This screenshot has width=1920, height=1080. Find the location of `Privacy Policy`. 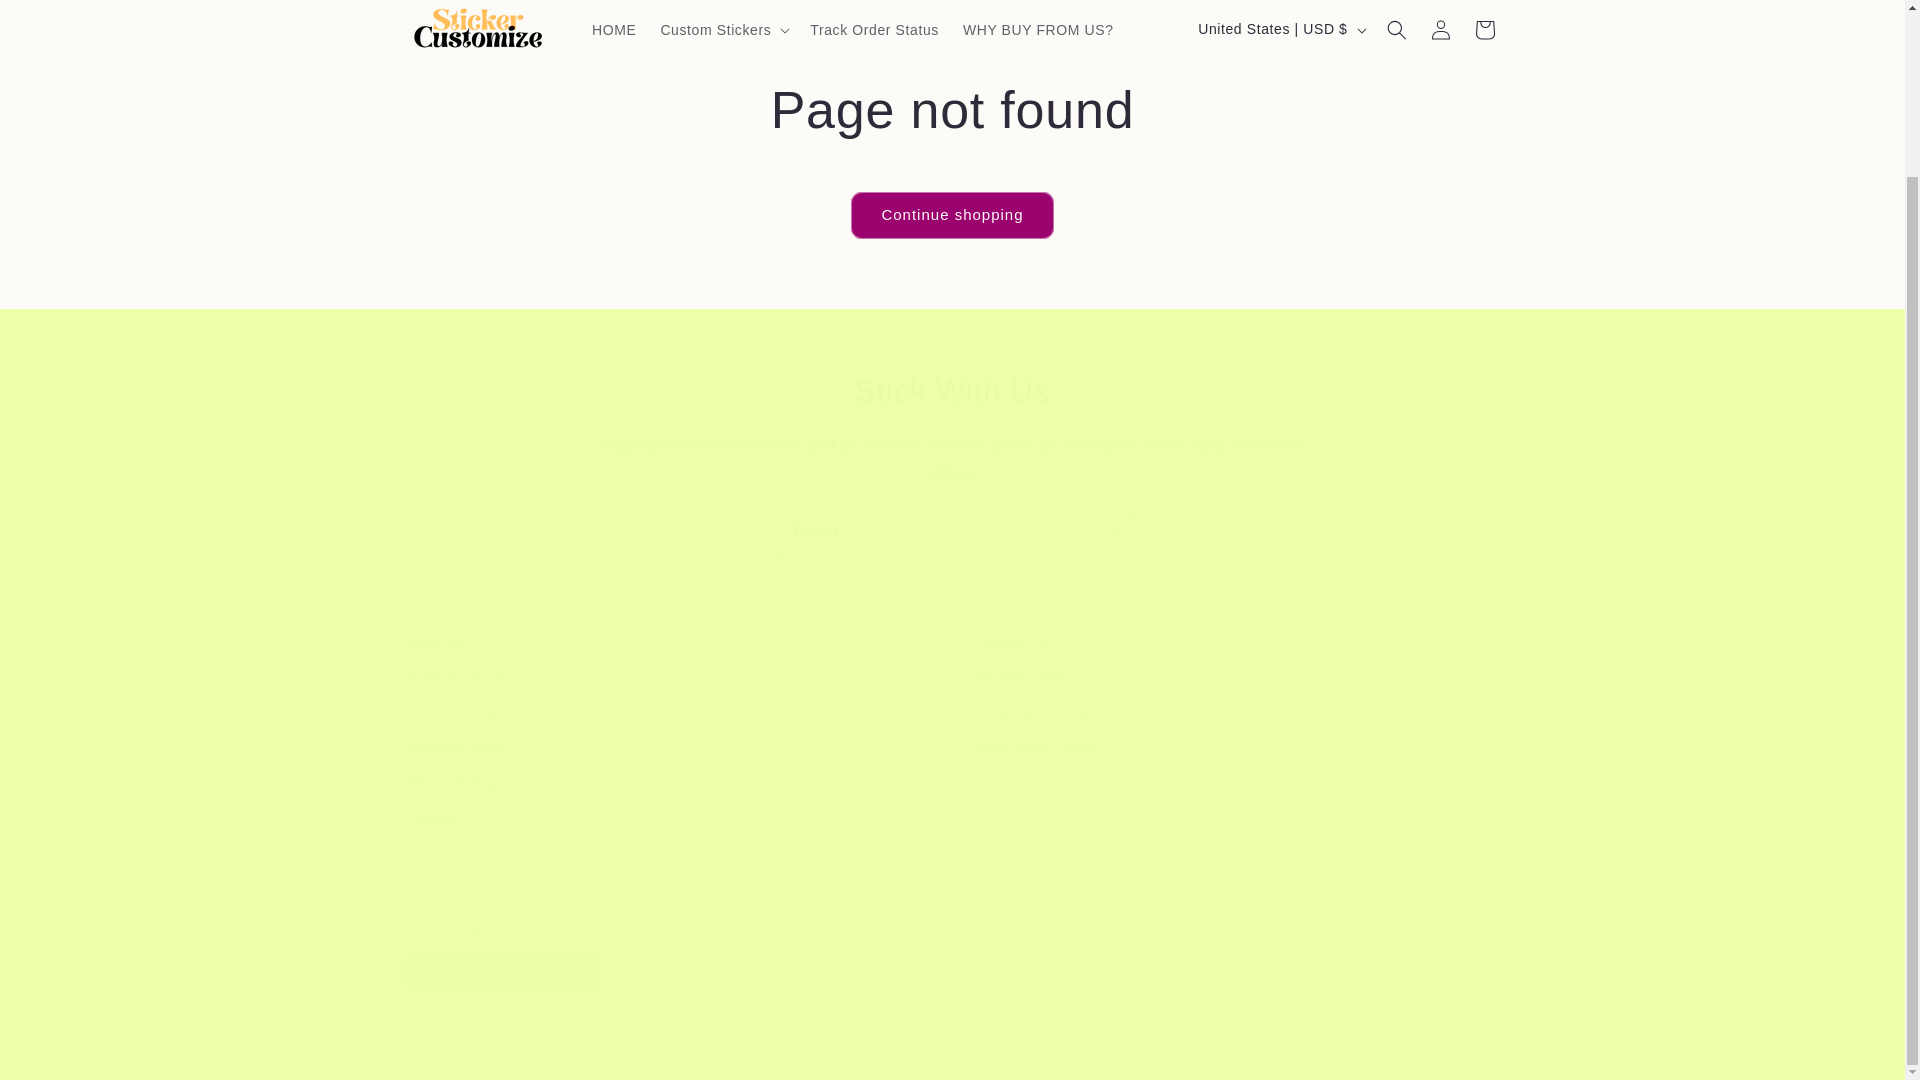

Privacy Policy is located at coordinates (449, 712).